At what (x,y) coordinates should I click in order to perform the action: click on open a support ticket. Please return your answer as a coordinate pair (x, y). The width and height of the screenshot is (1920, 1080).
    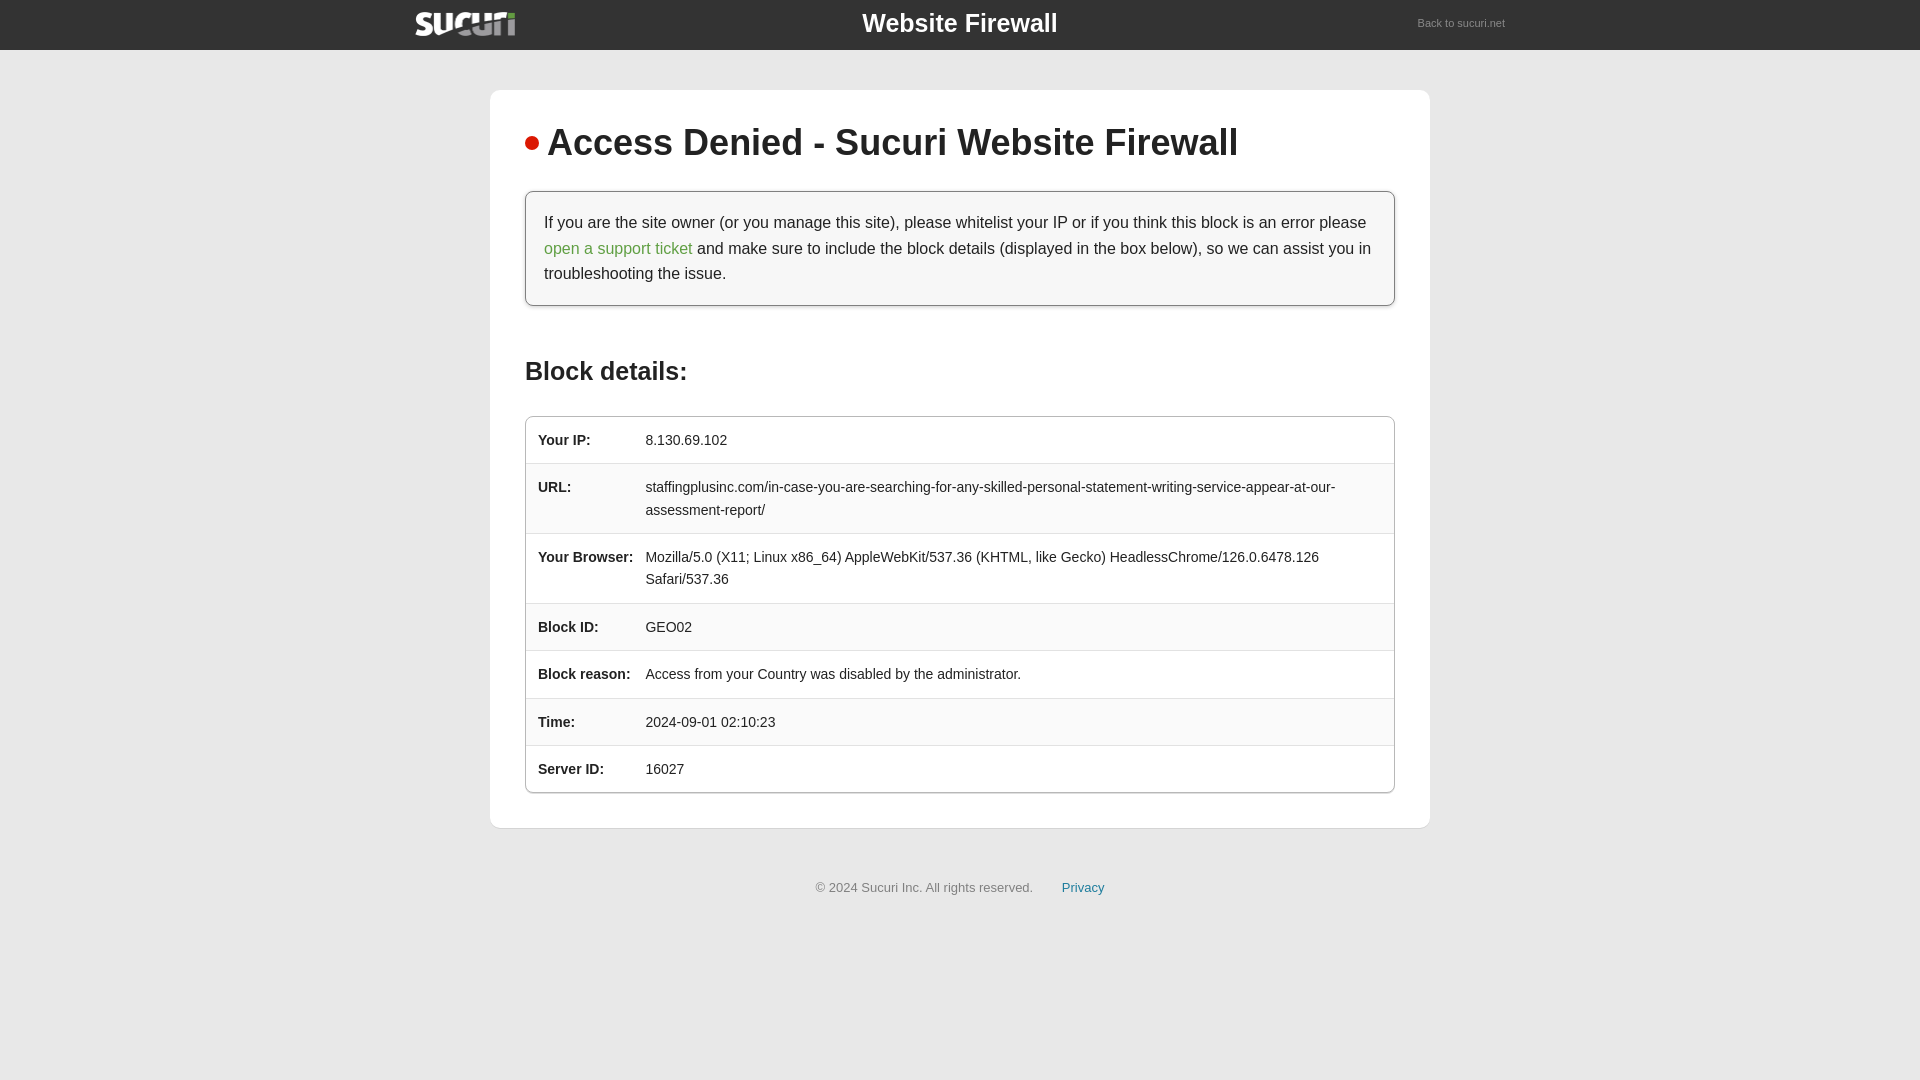
    Looking at the image, I should click on (618, 248).